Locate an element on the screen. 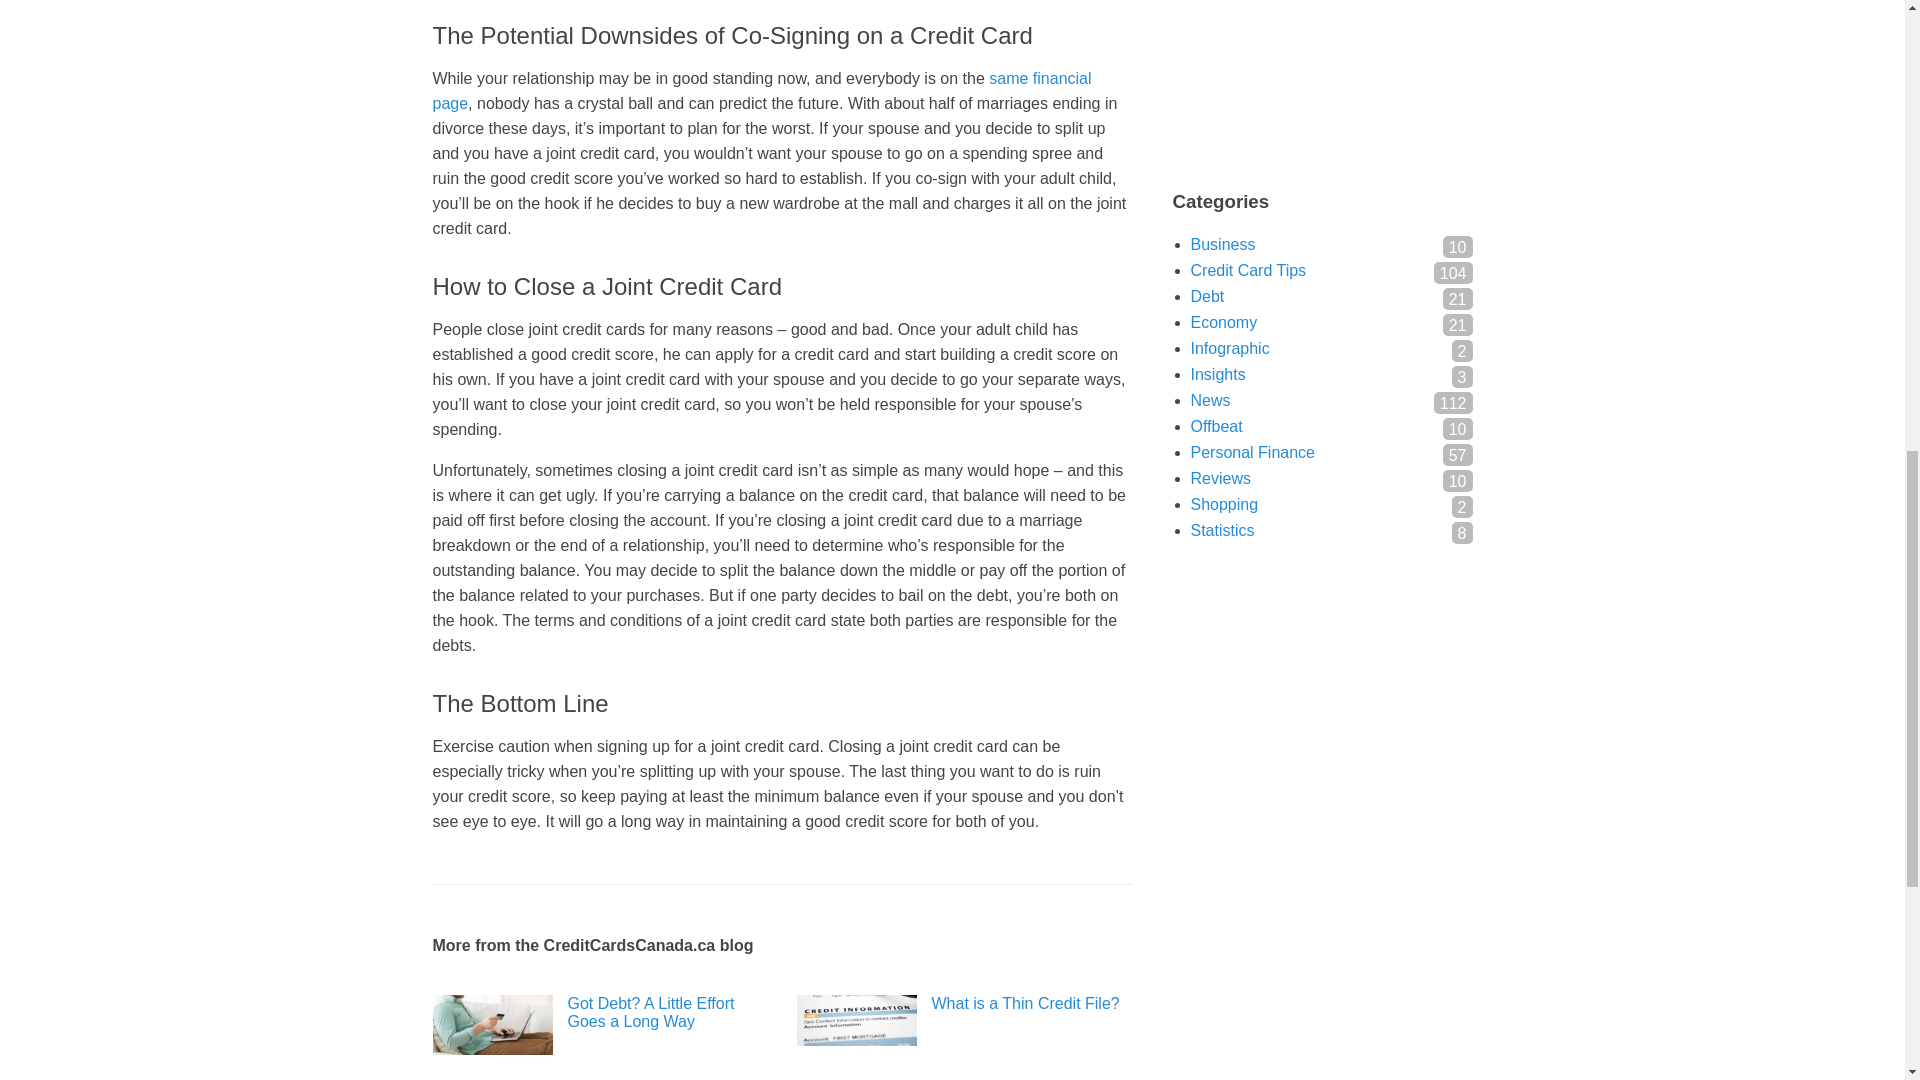 This screenshot has width=1920, height=1080. Offbeat is located at coordinates (1216, 426).